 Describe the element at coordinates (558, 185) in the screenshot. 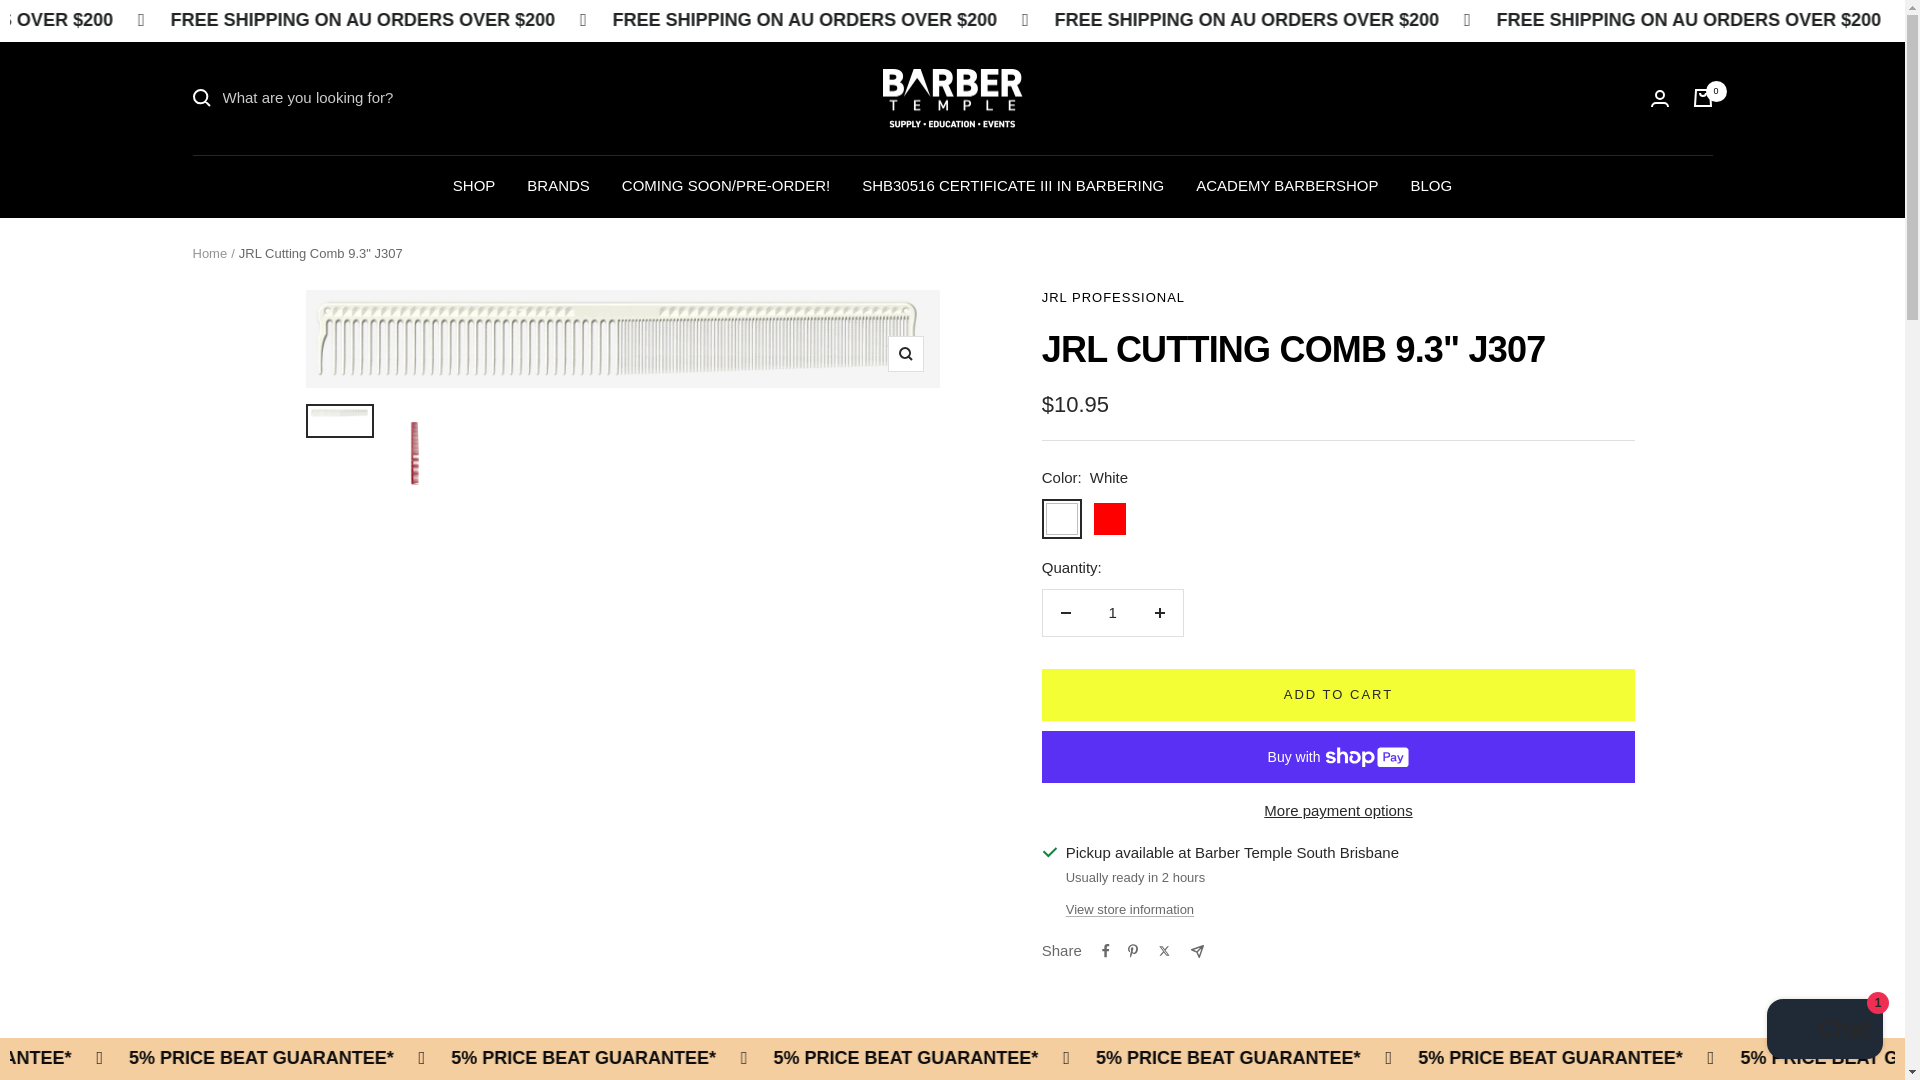

I see `BRANDS` at that location.